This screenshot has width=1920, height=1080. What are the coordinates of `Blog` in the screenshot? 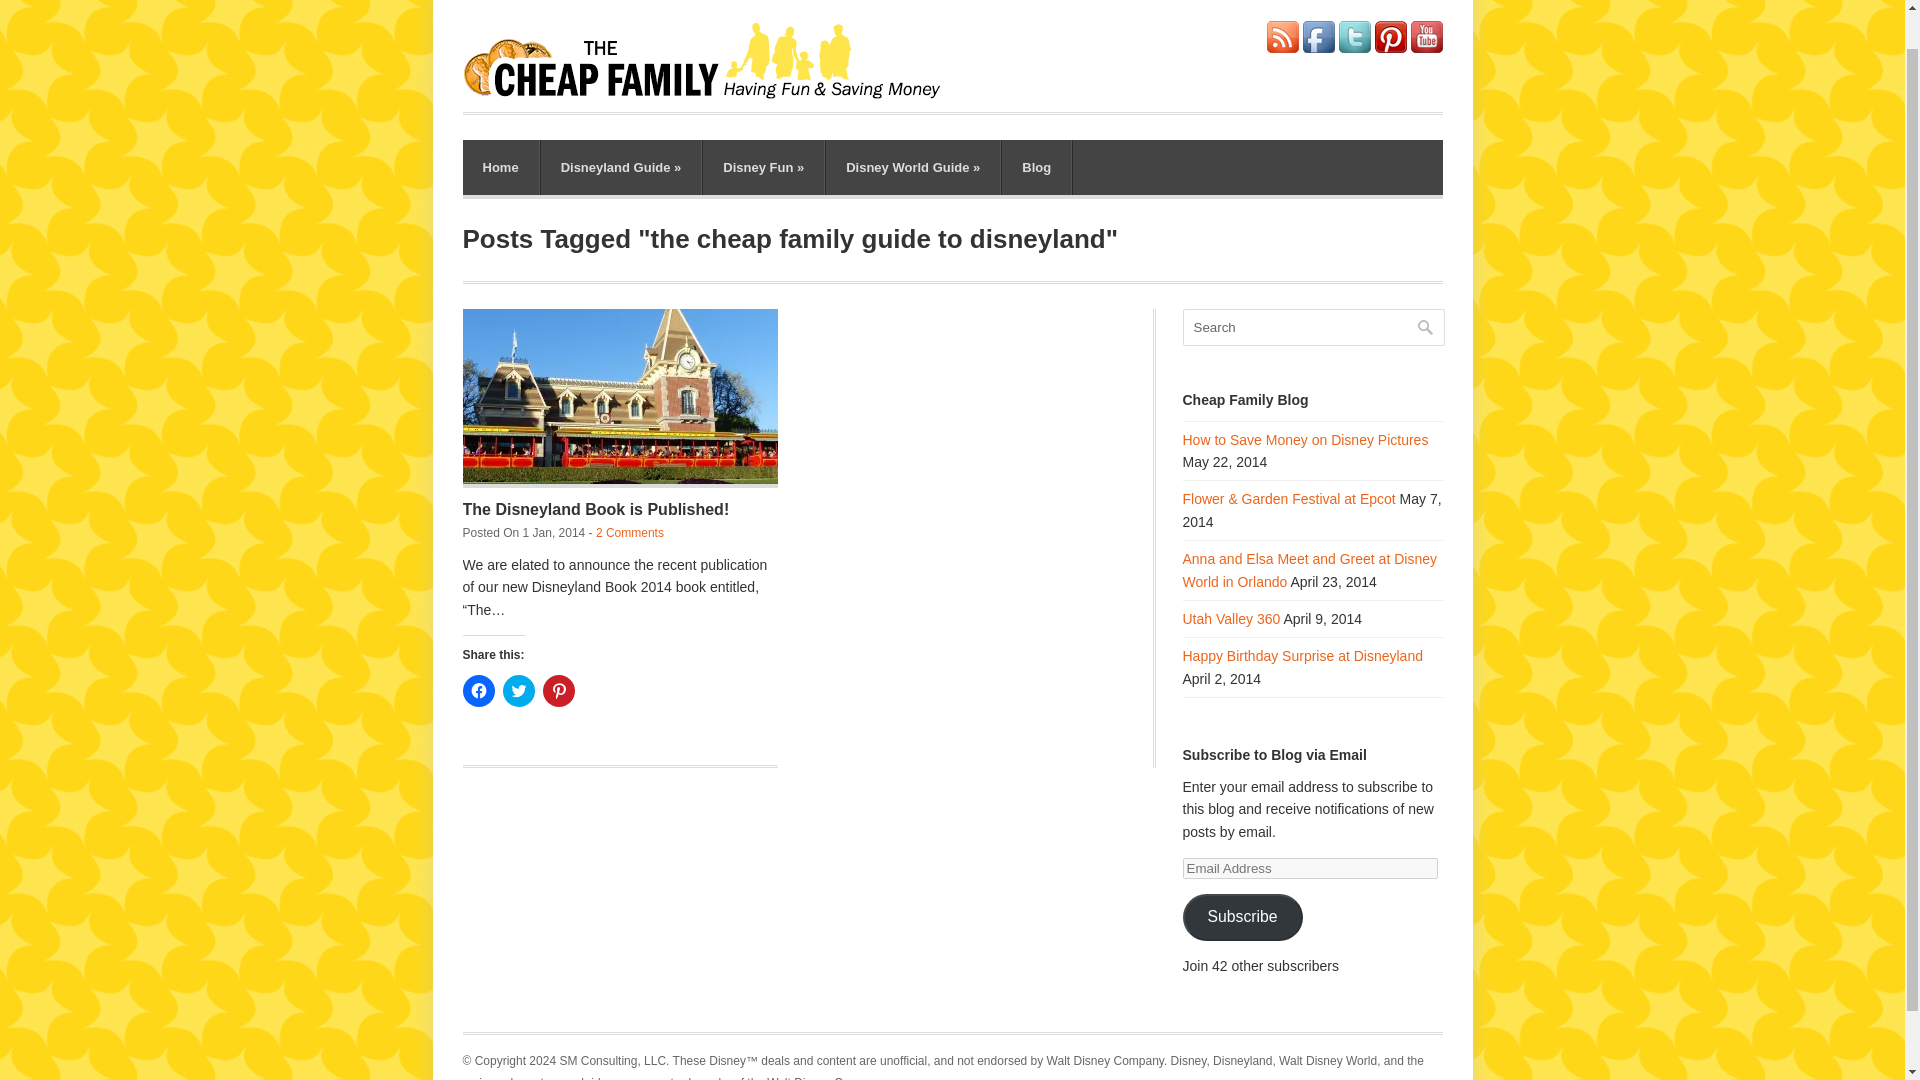 It's located at (1036, 168).